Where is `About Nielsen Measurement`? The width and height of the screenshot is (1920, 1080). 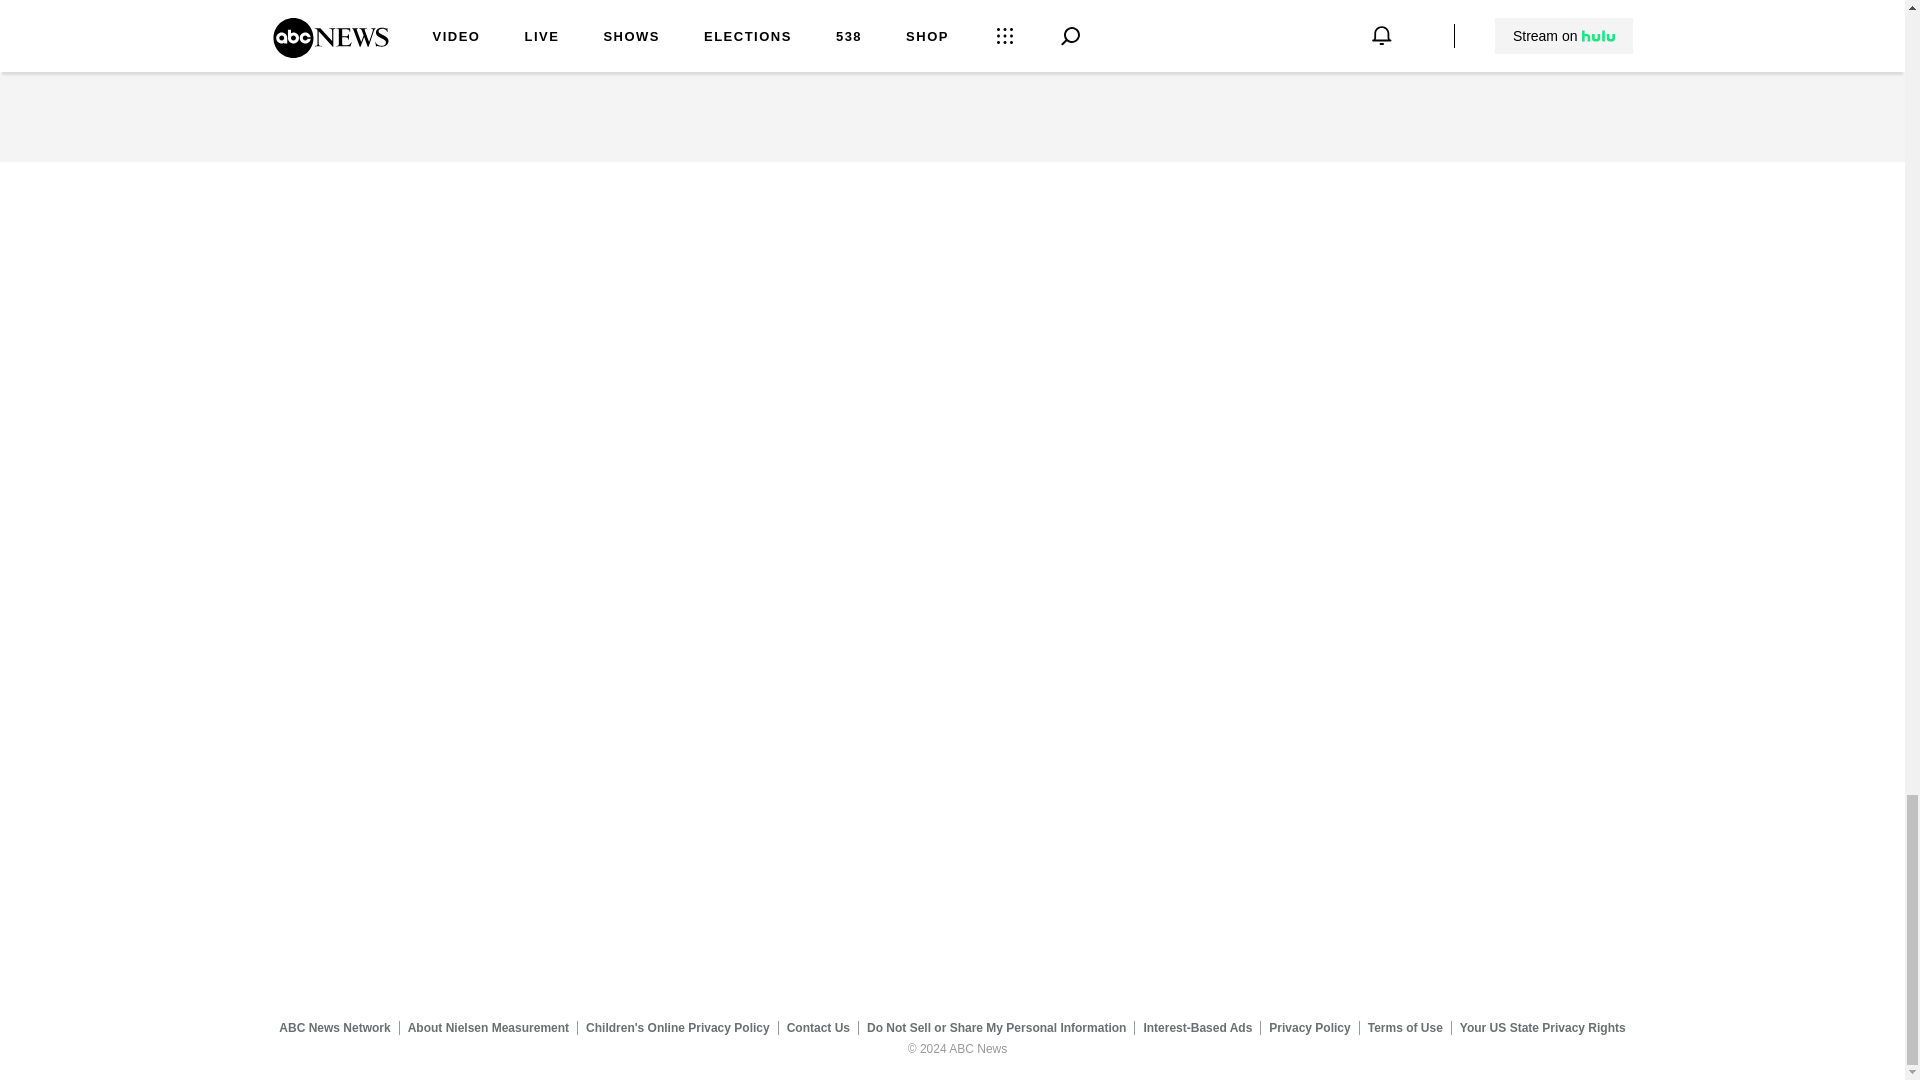 About Nielsen Measurement is located at coordinates (488, 1027).